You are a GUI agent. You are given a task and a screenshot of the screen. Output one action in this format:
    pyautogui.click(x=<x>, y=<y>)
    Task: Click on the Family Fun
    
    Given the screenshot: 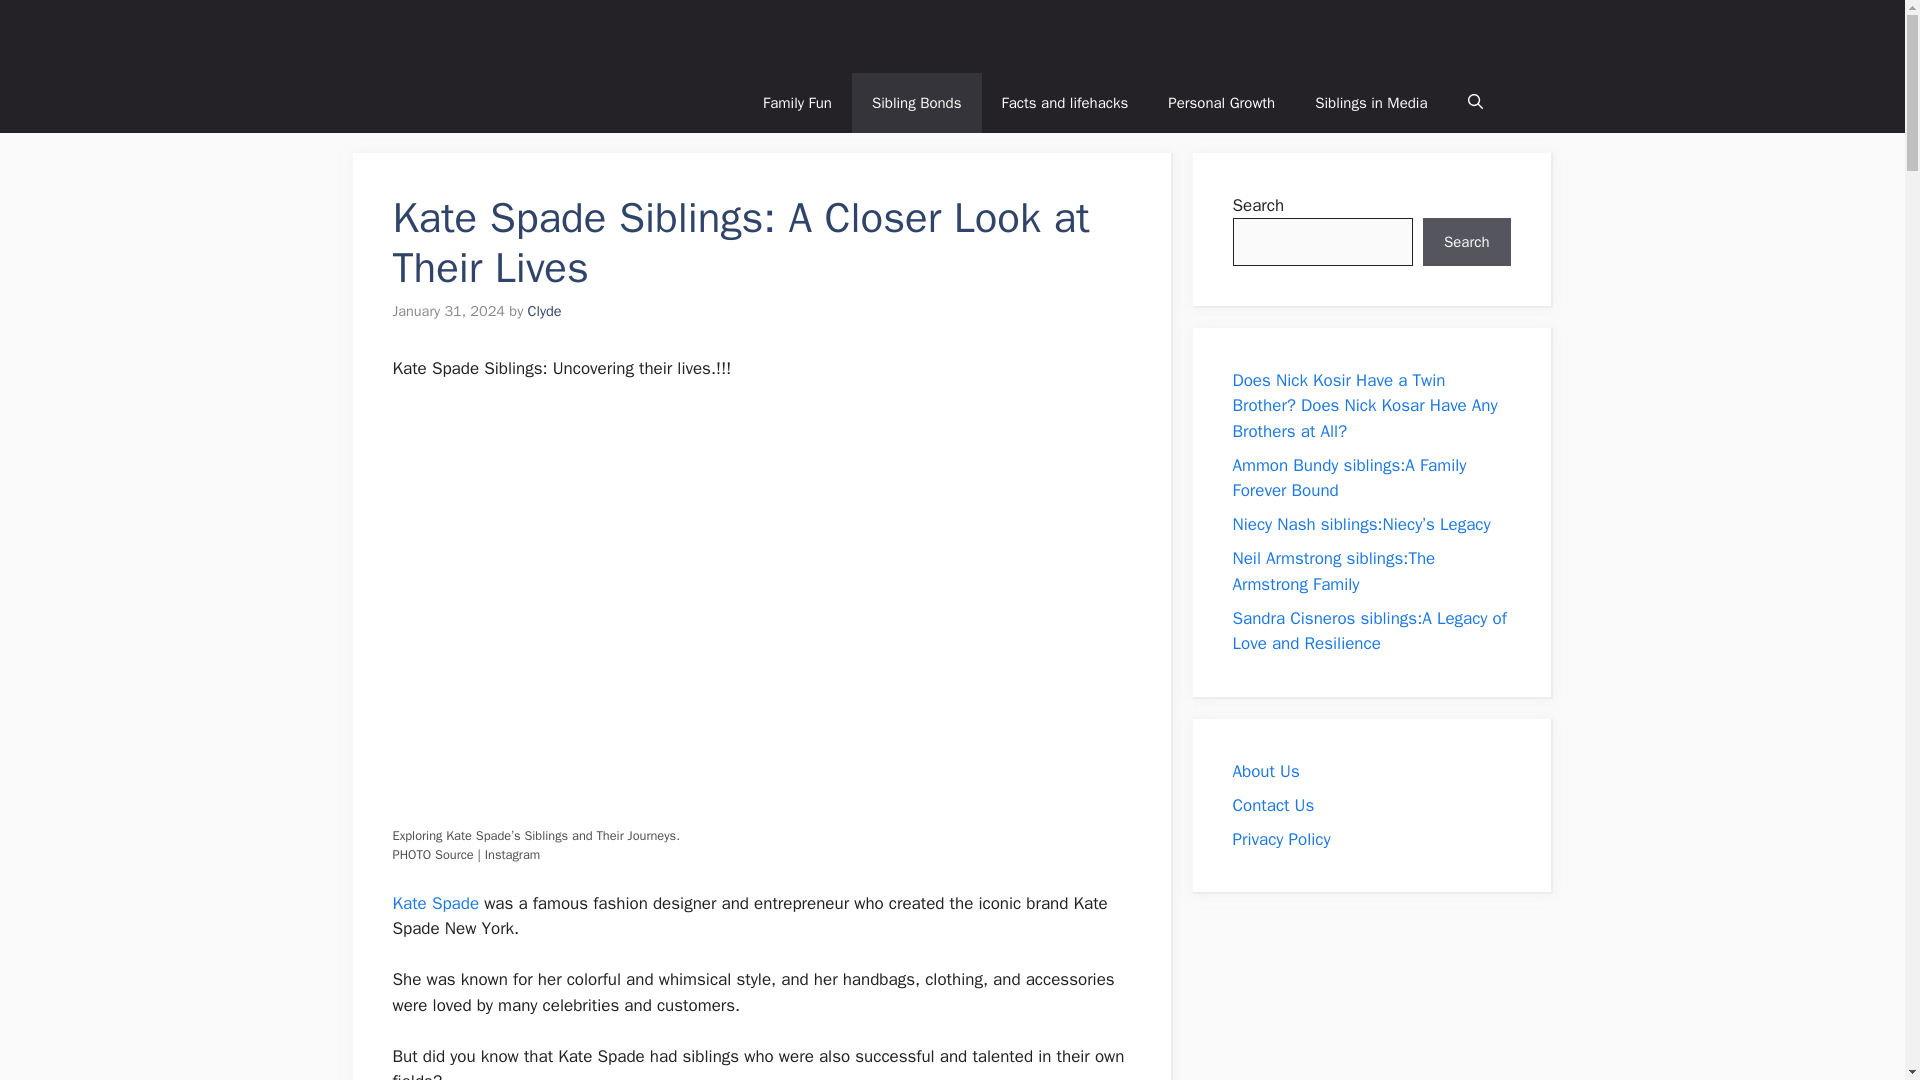 What is the action you would take?
    pyautogui.click(x=798, y=102)
    